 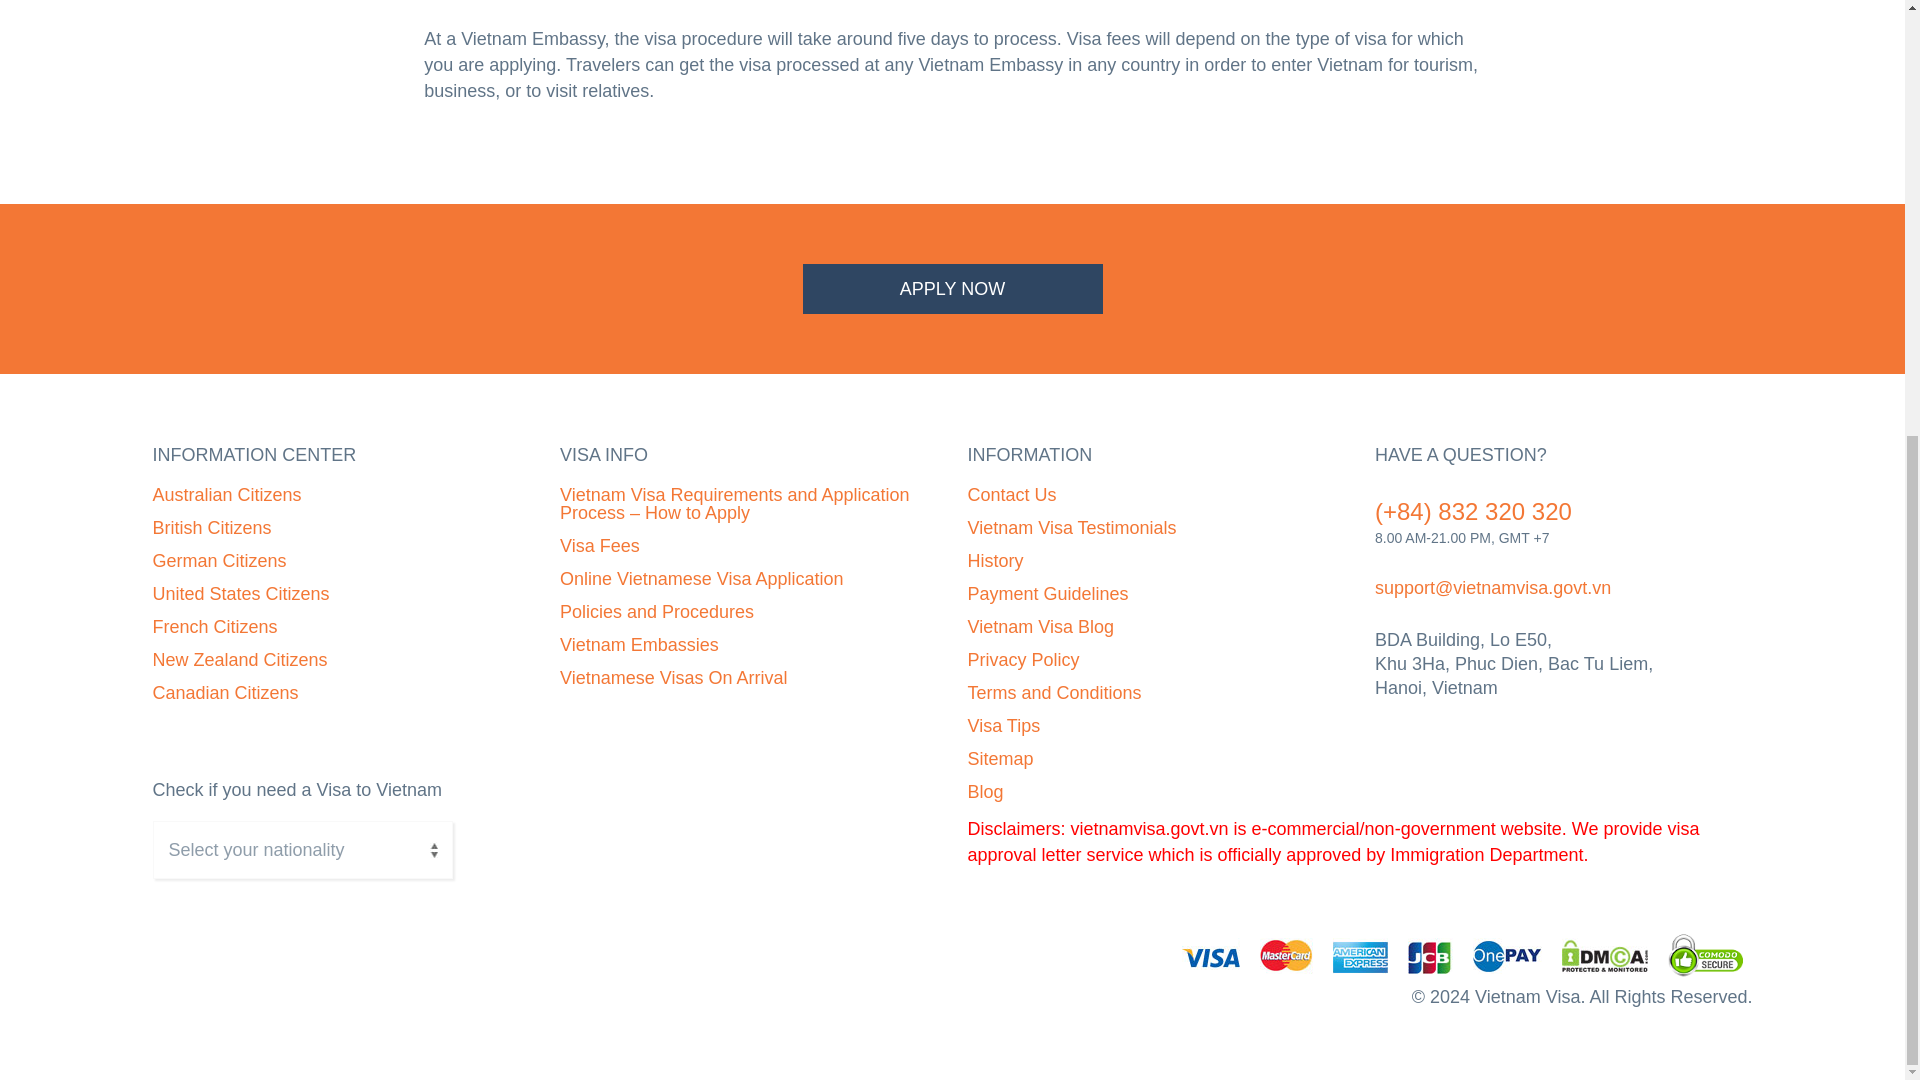 What do you see at coordinates (240, 594) in the screenshot?
I see `United States Citizens` at bounding box center [240, 594].